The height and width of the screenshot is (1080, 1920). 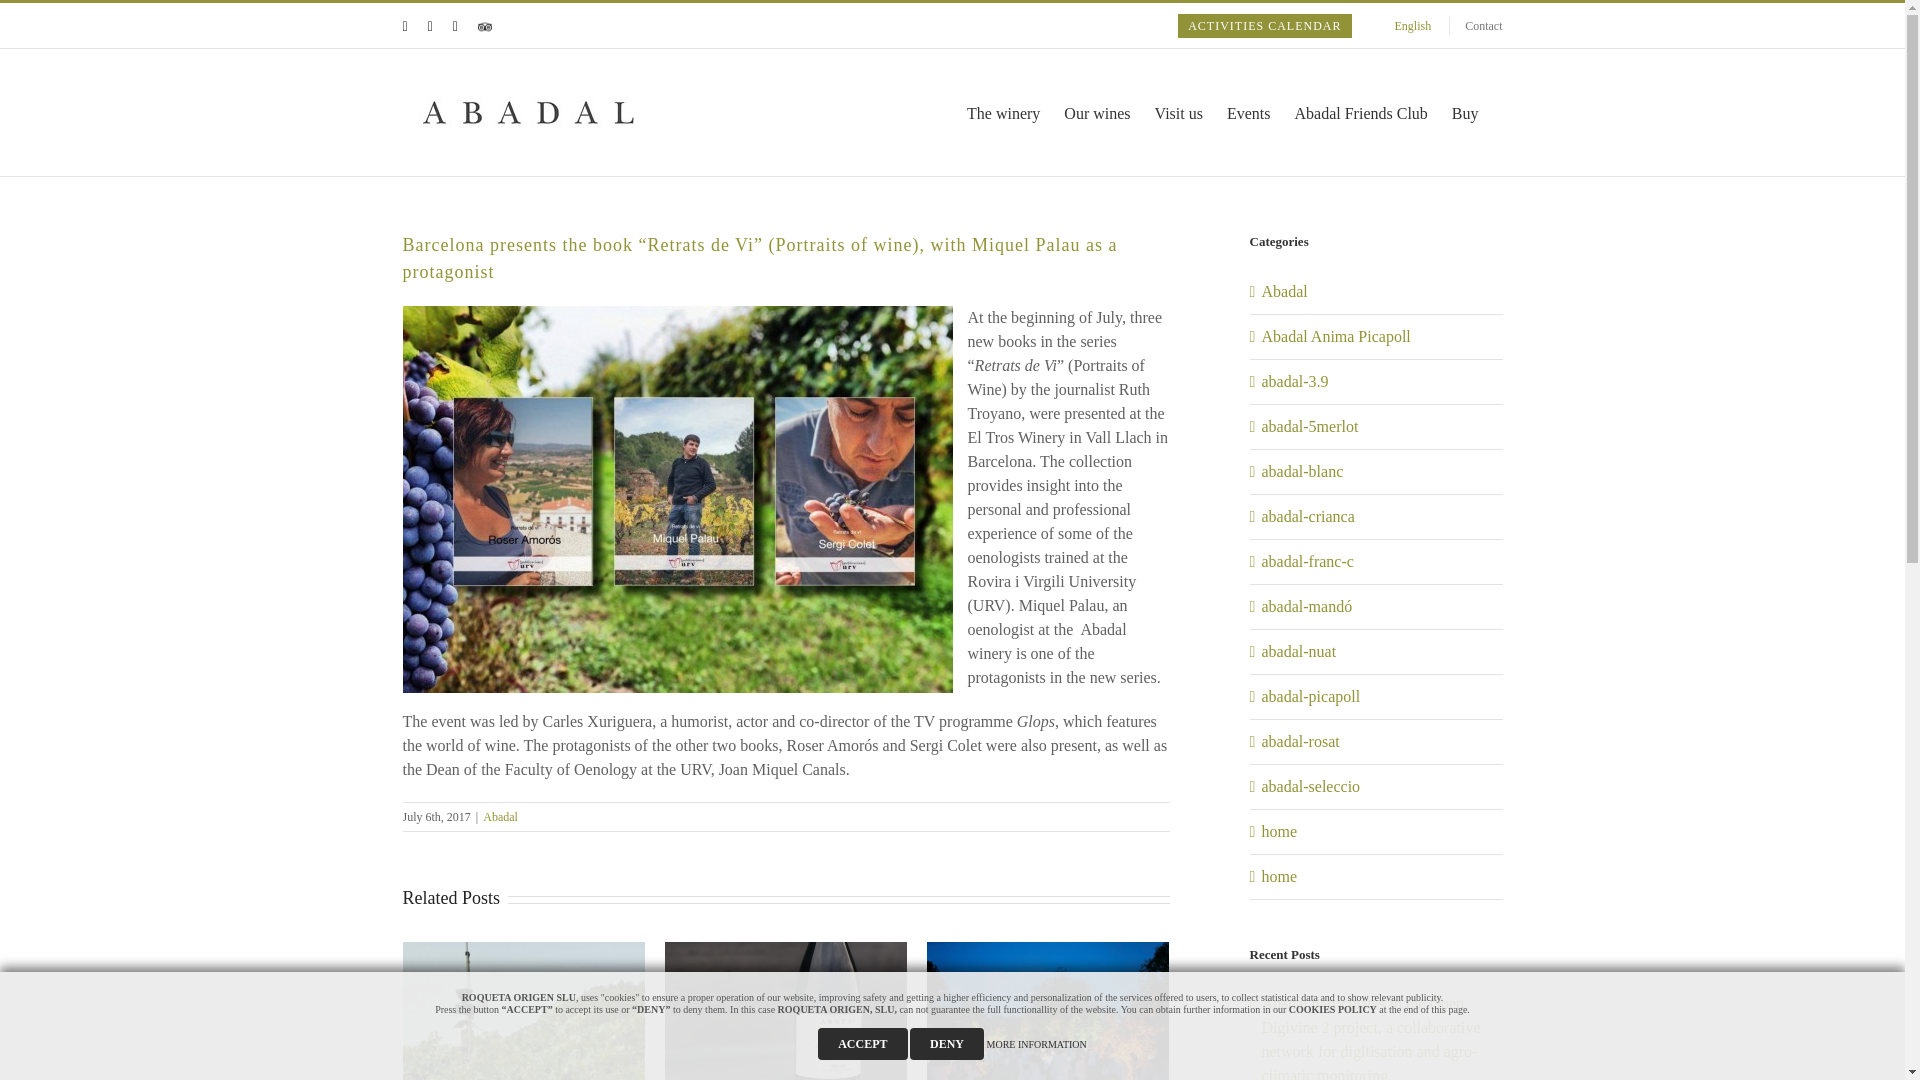 I want to click on Abadal Friends Club, so click(x=1360, y=112).